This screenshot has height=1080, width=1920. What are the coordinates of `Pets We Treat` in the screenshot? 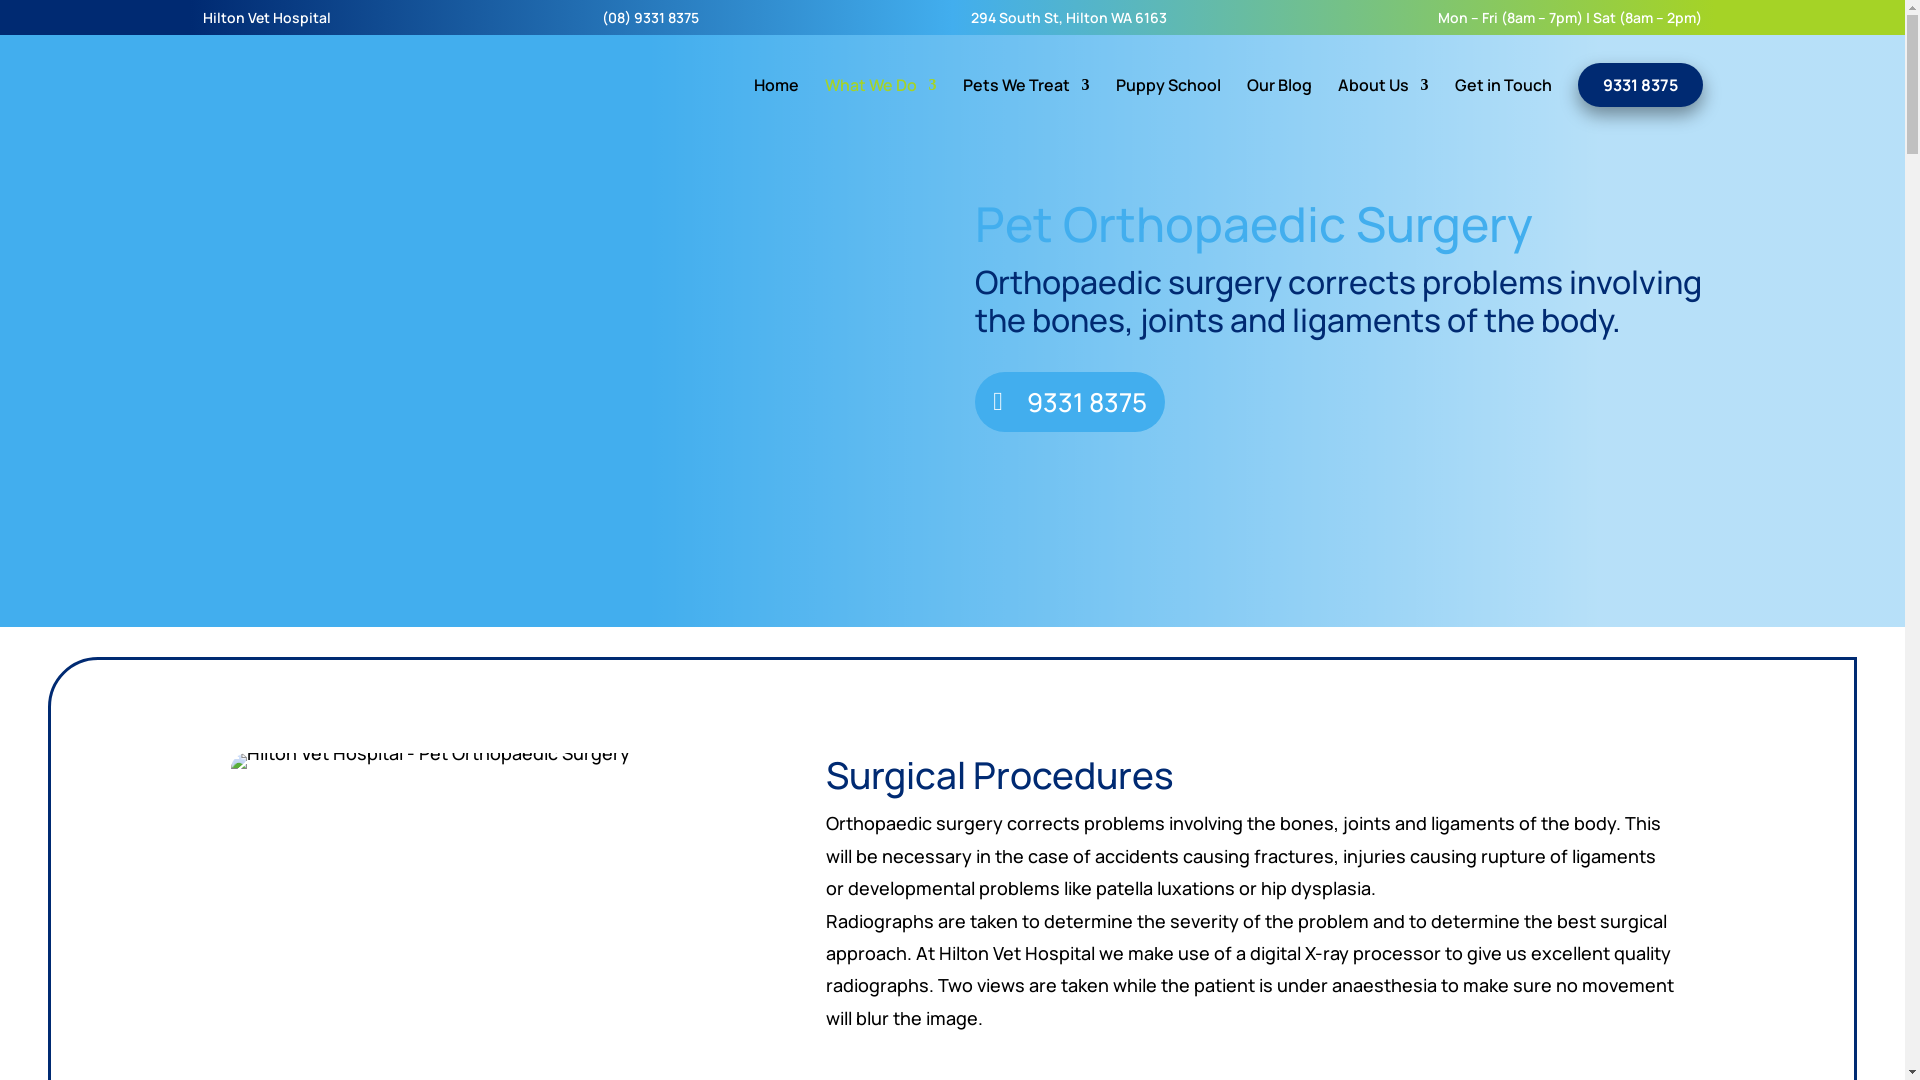 It's located at (1026, 101).